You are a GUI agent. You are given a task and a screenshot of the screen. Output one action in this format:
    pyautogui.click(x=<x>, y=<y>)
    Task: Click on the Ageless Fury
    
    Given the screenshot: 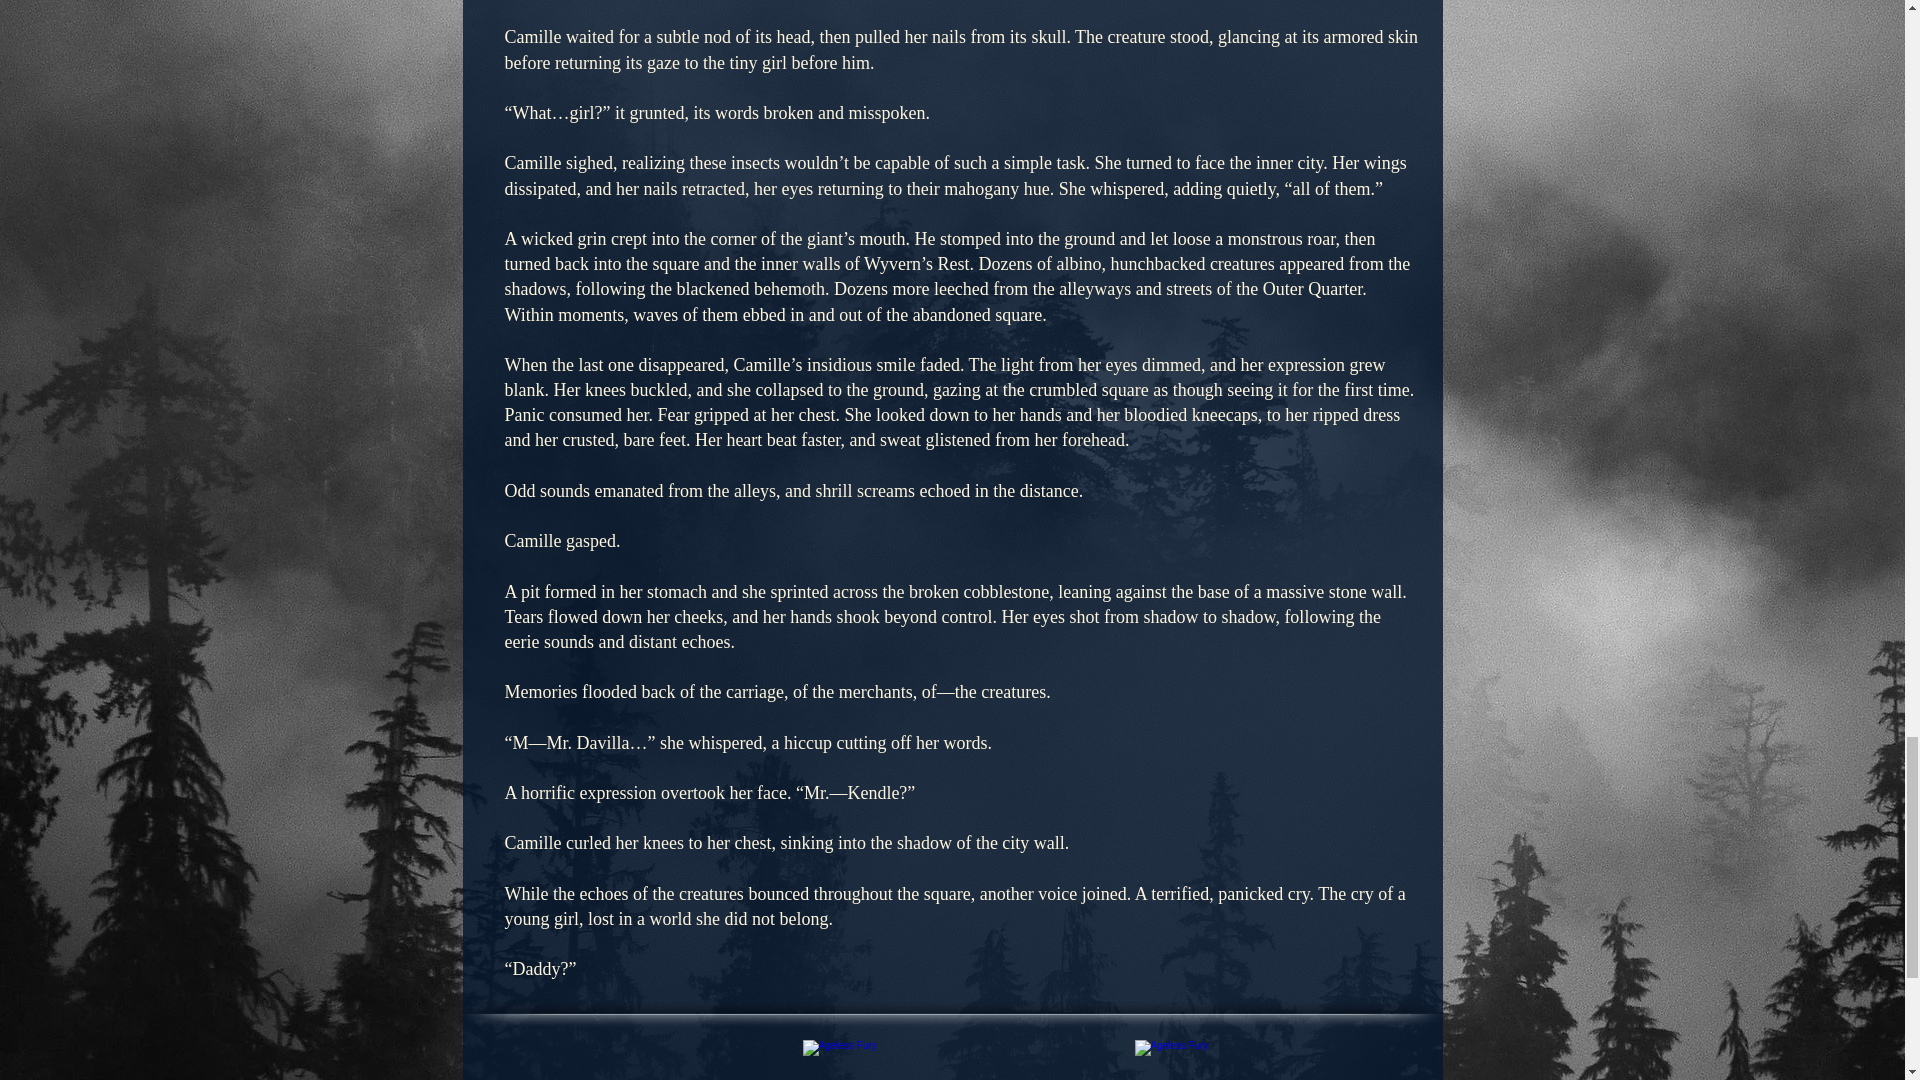 What is the action you would take?
    pyautogui.click(x=960, y=1060)
    